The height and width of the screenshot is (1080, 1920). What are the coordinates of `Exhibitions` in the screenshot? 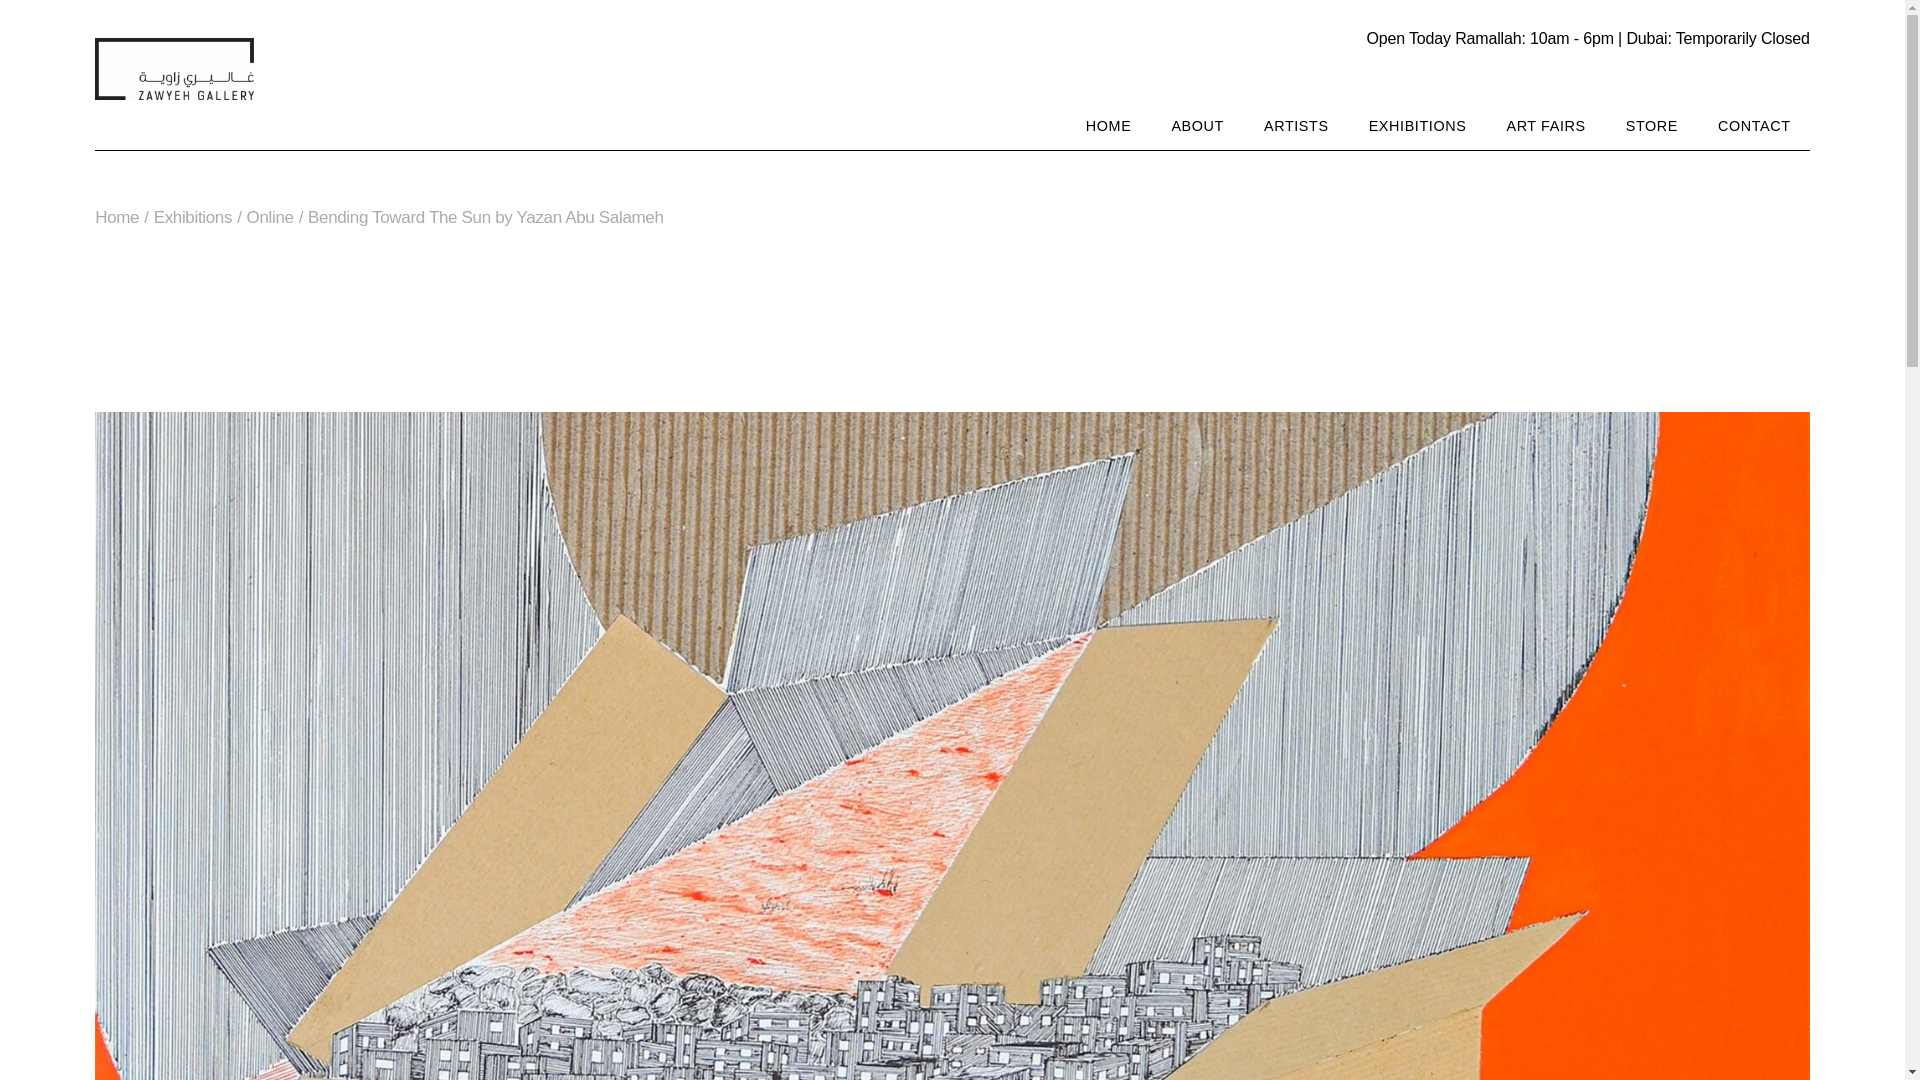 It's located at (192, 217).